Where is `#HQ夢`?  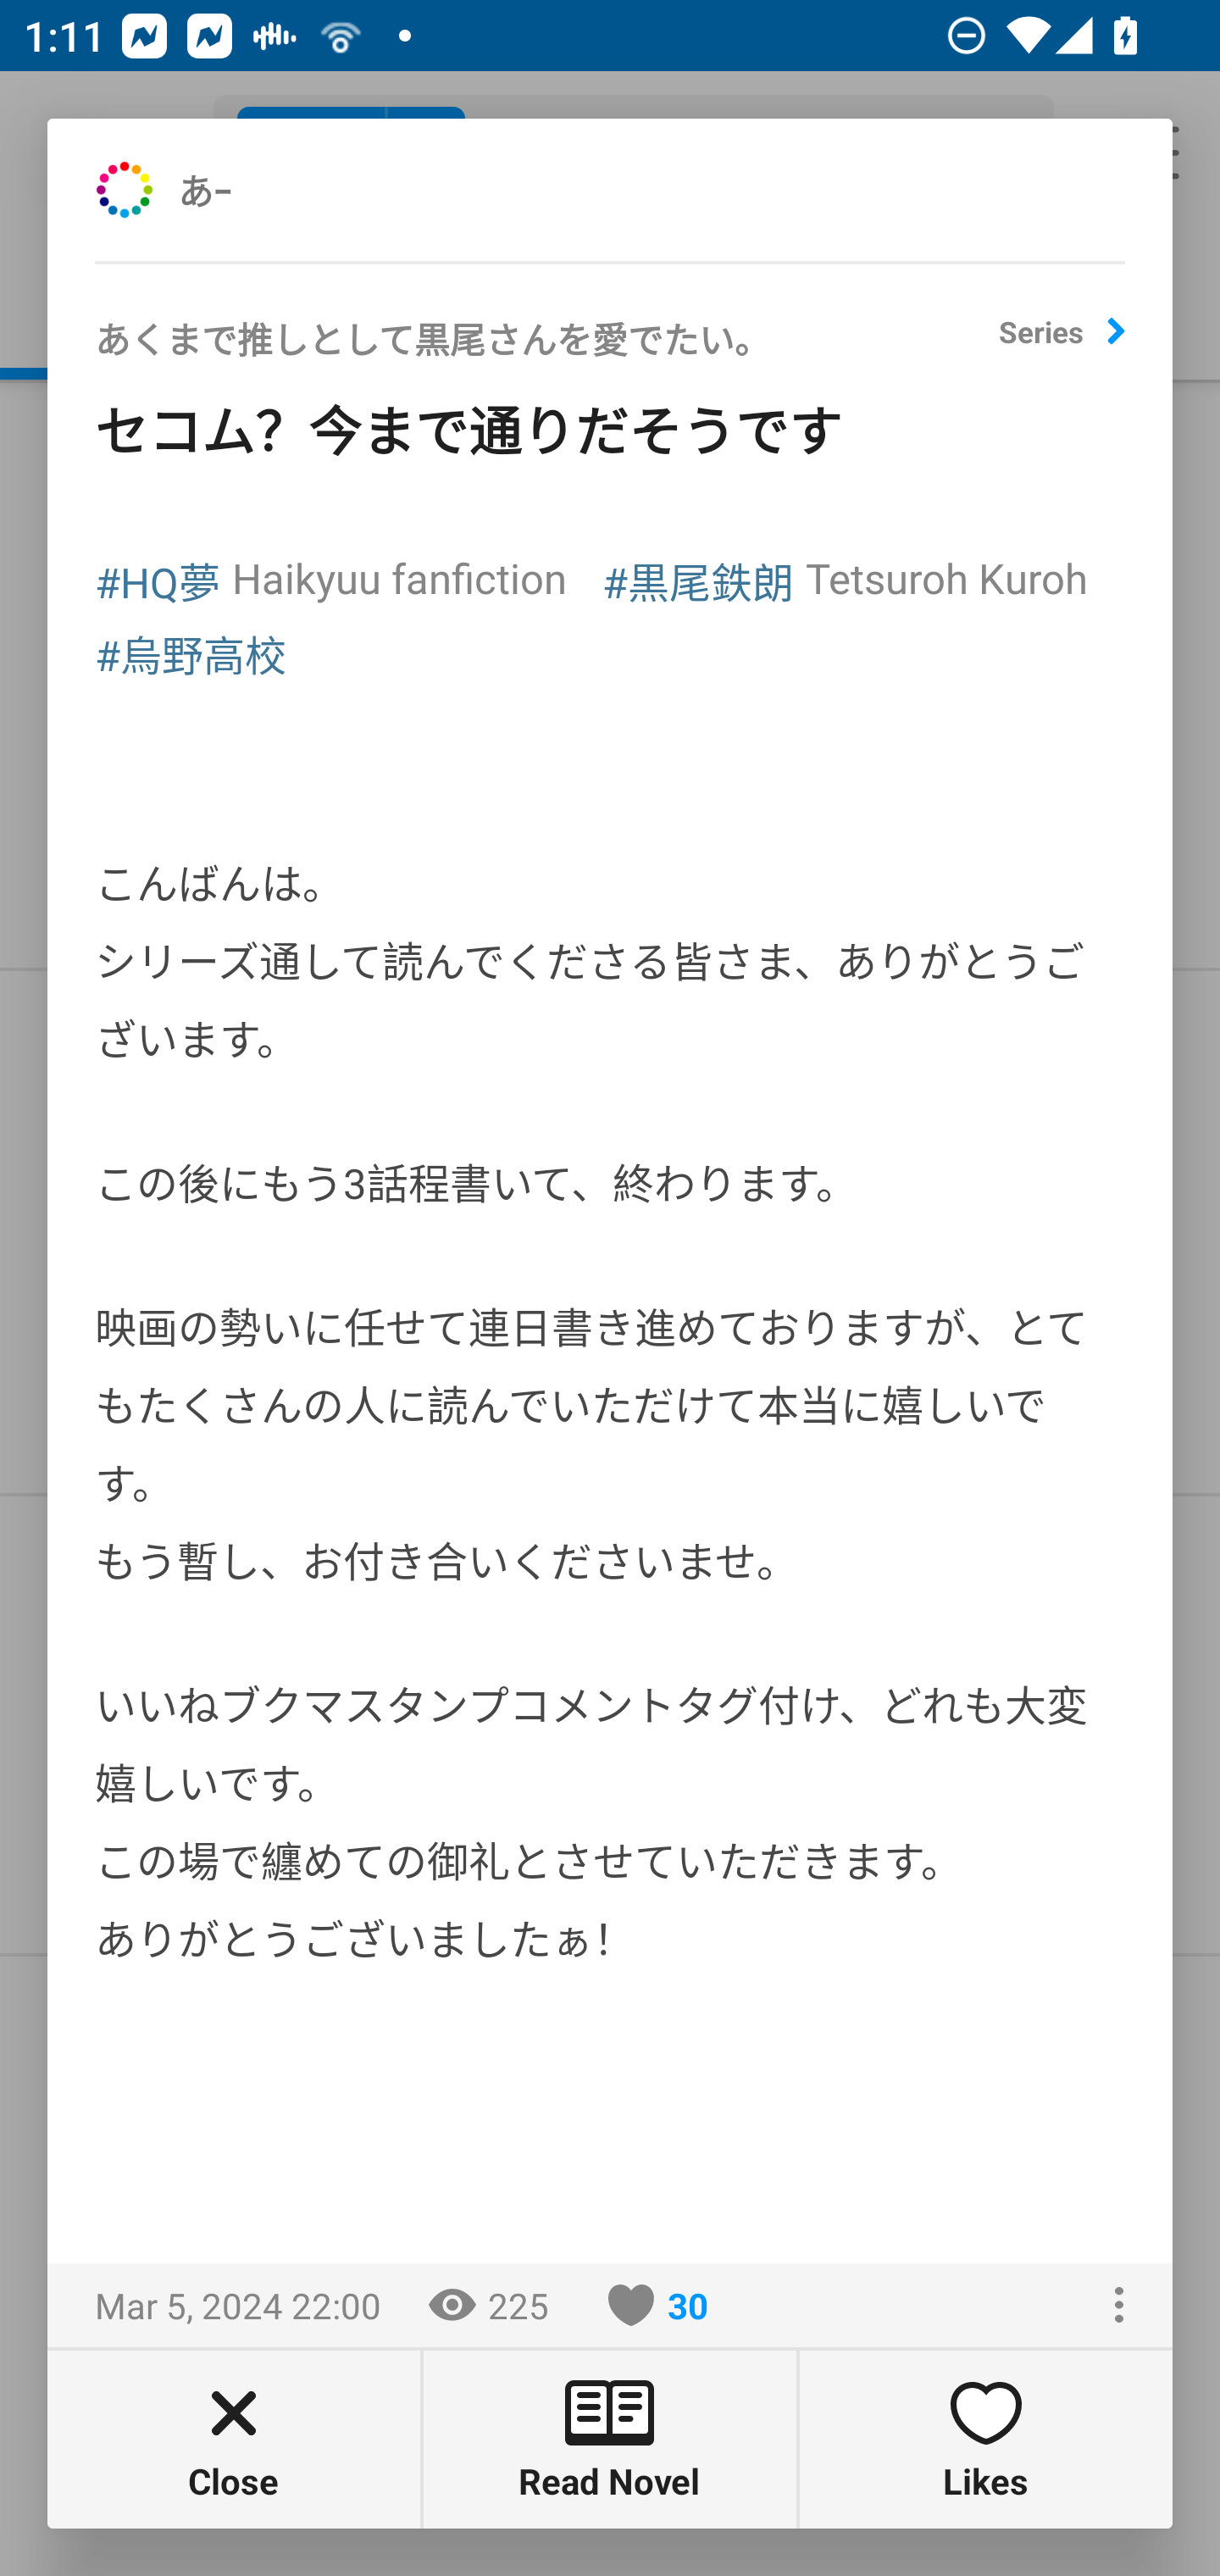 #HQ夢 is located at coordinates (158, 580).